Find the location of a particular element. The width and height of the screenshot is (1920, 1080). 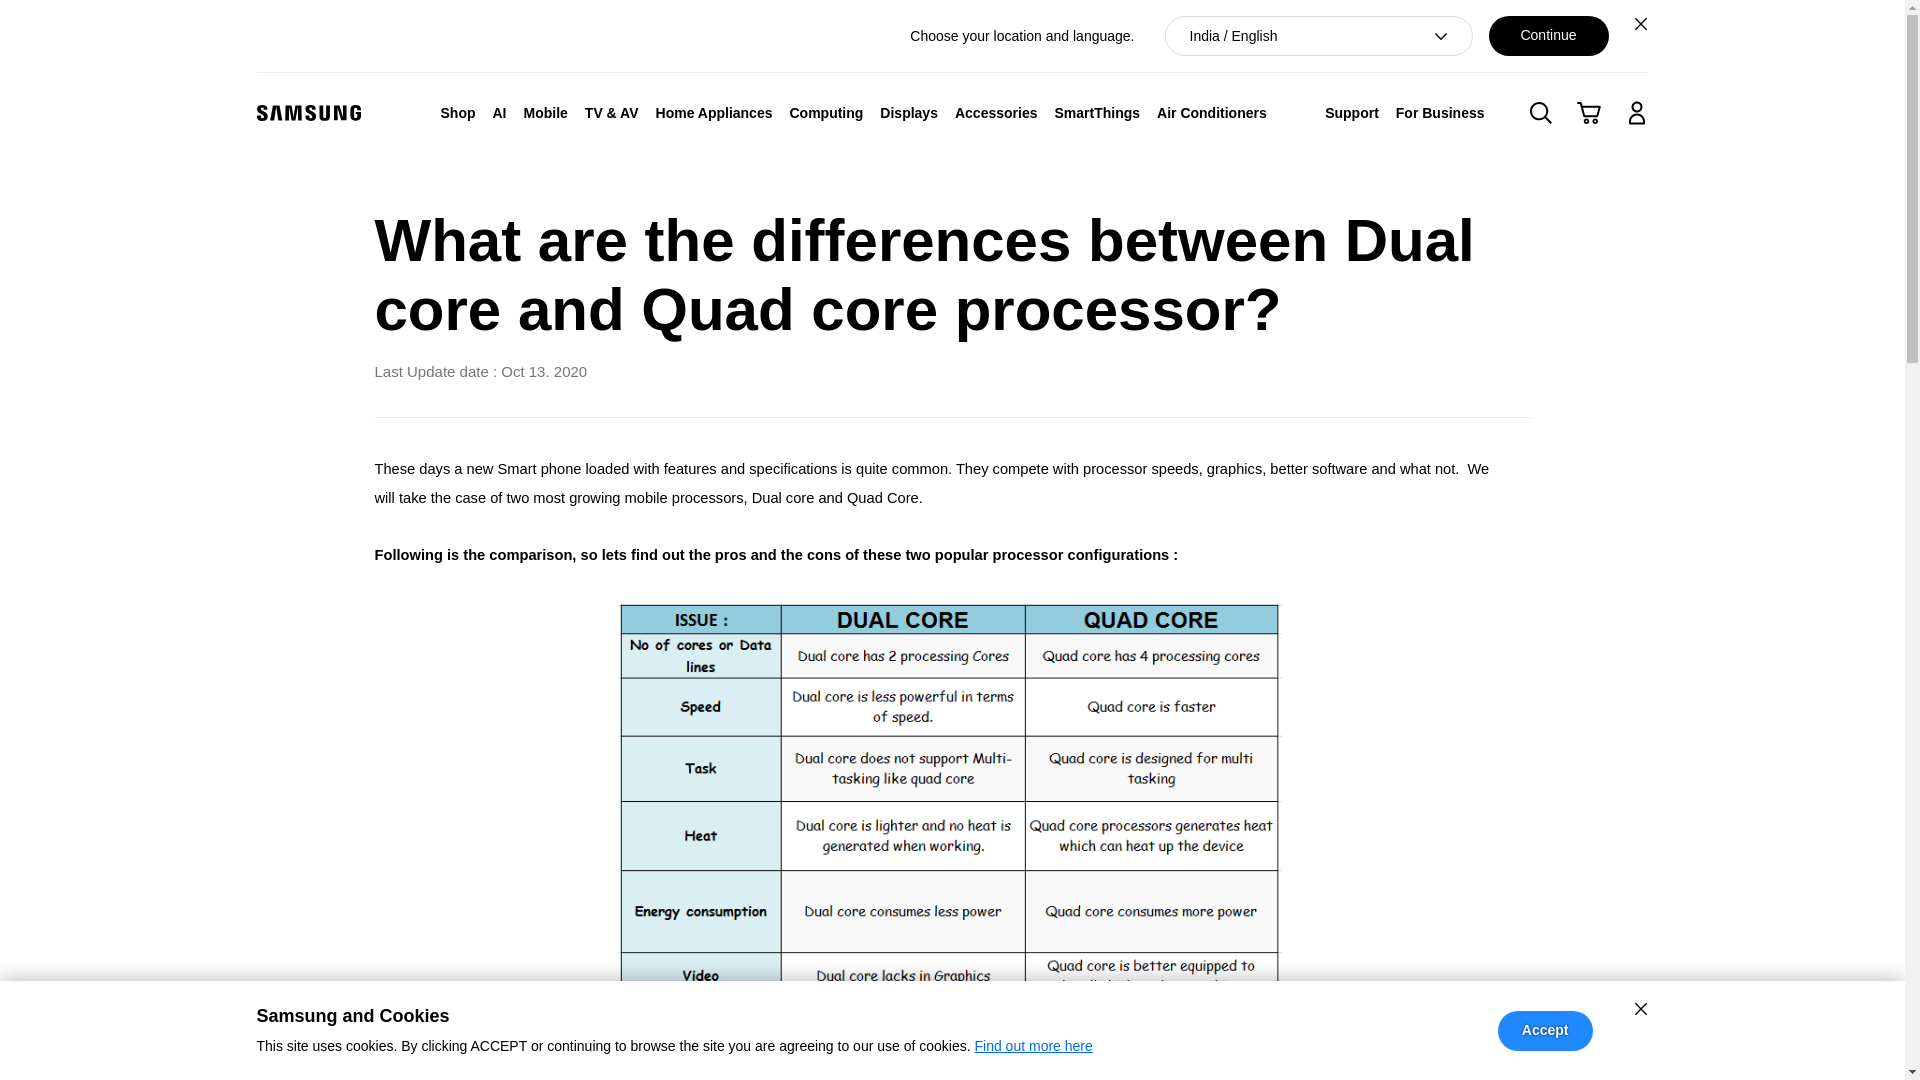

Shop is located at coordinates (458, 112).